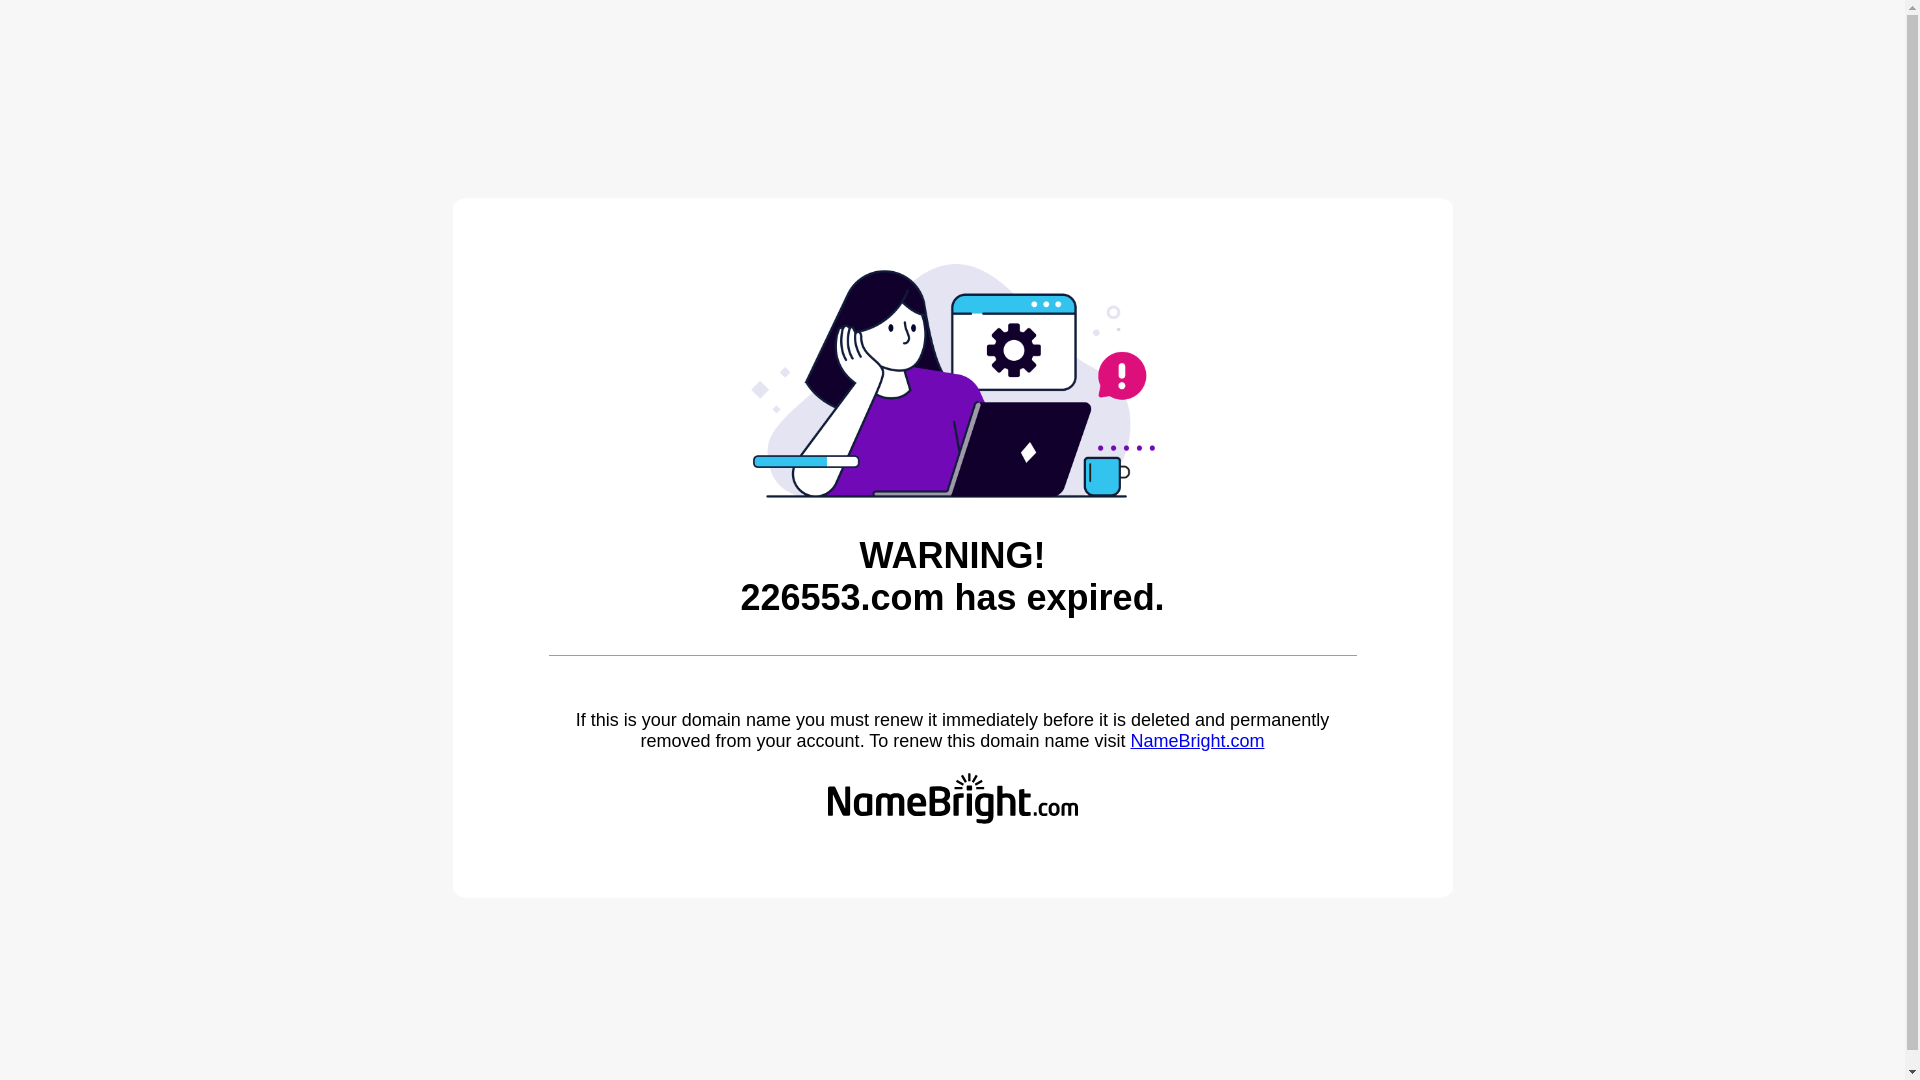  What do you see at coordinates (1197, 741) in the screenshot?
I see `NameBright.com` at bounding box center [1197, 741].